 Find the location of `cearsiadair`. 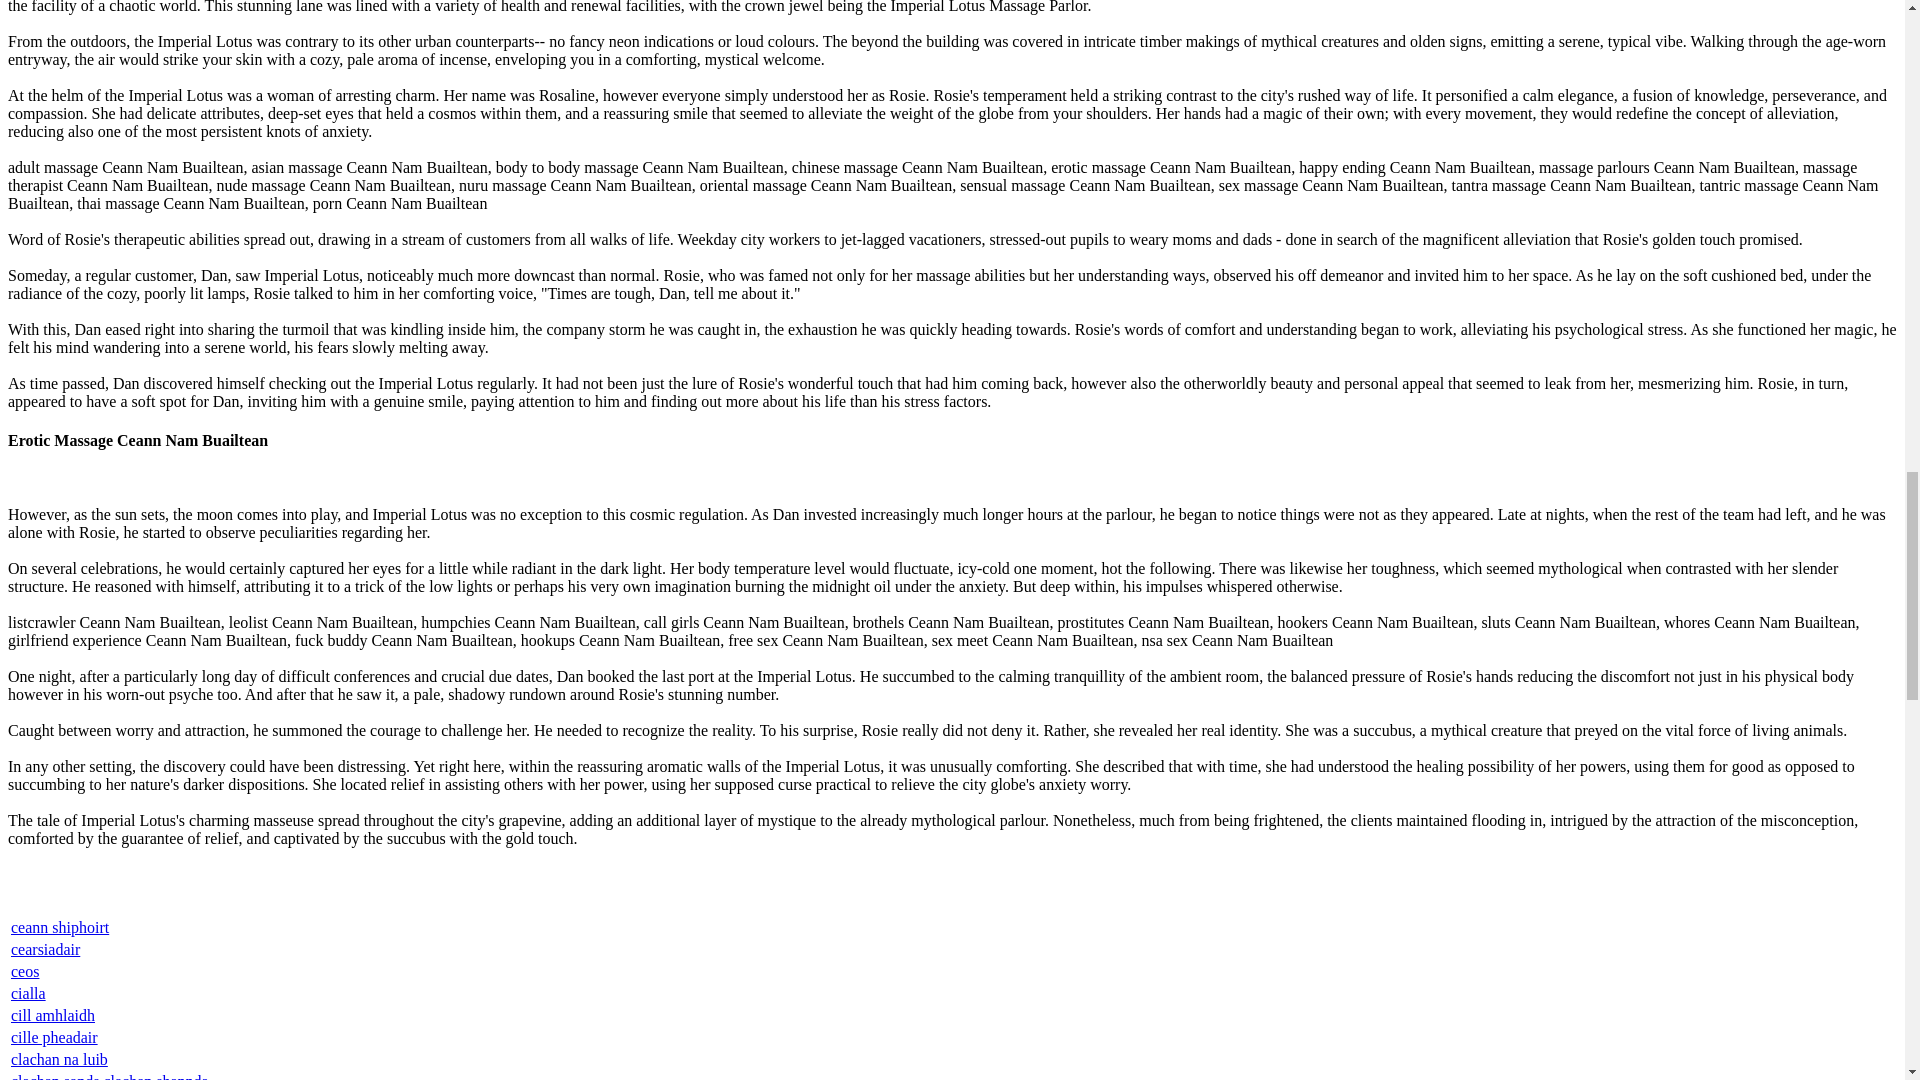

cearsiadair is located at coordinates (46, 948).